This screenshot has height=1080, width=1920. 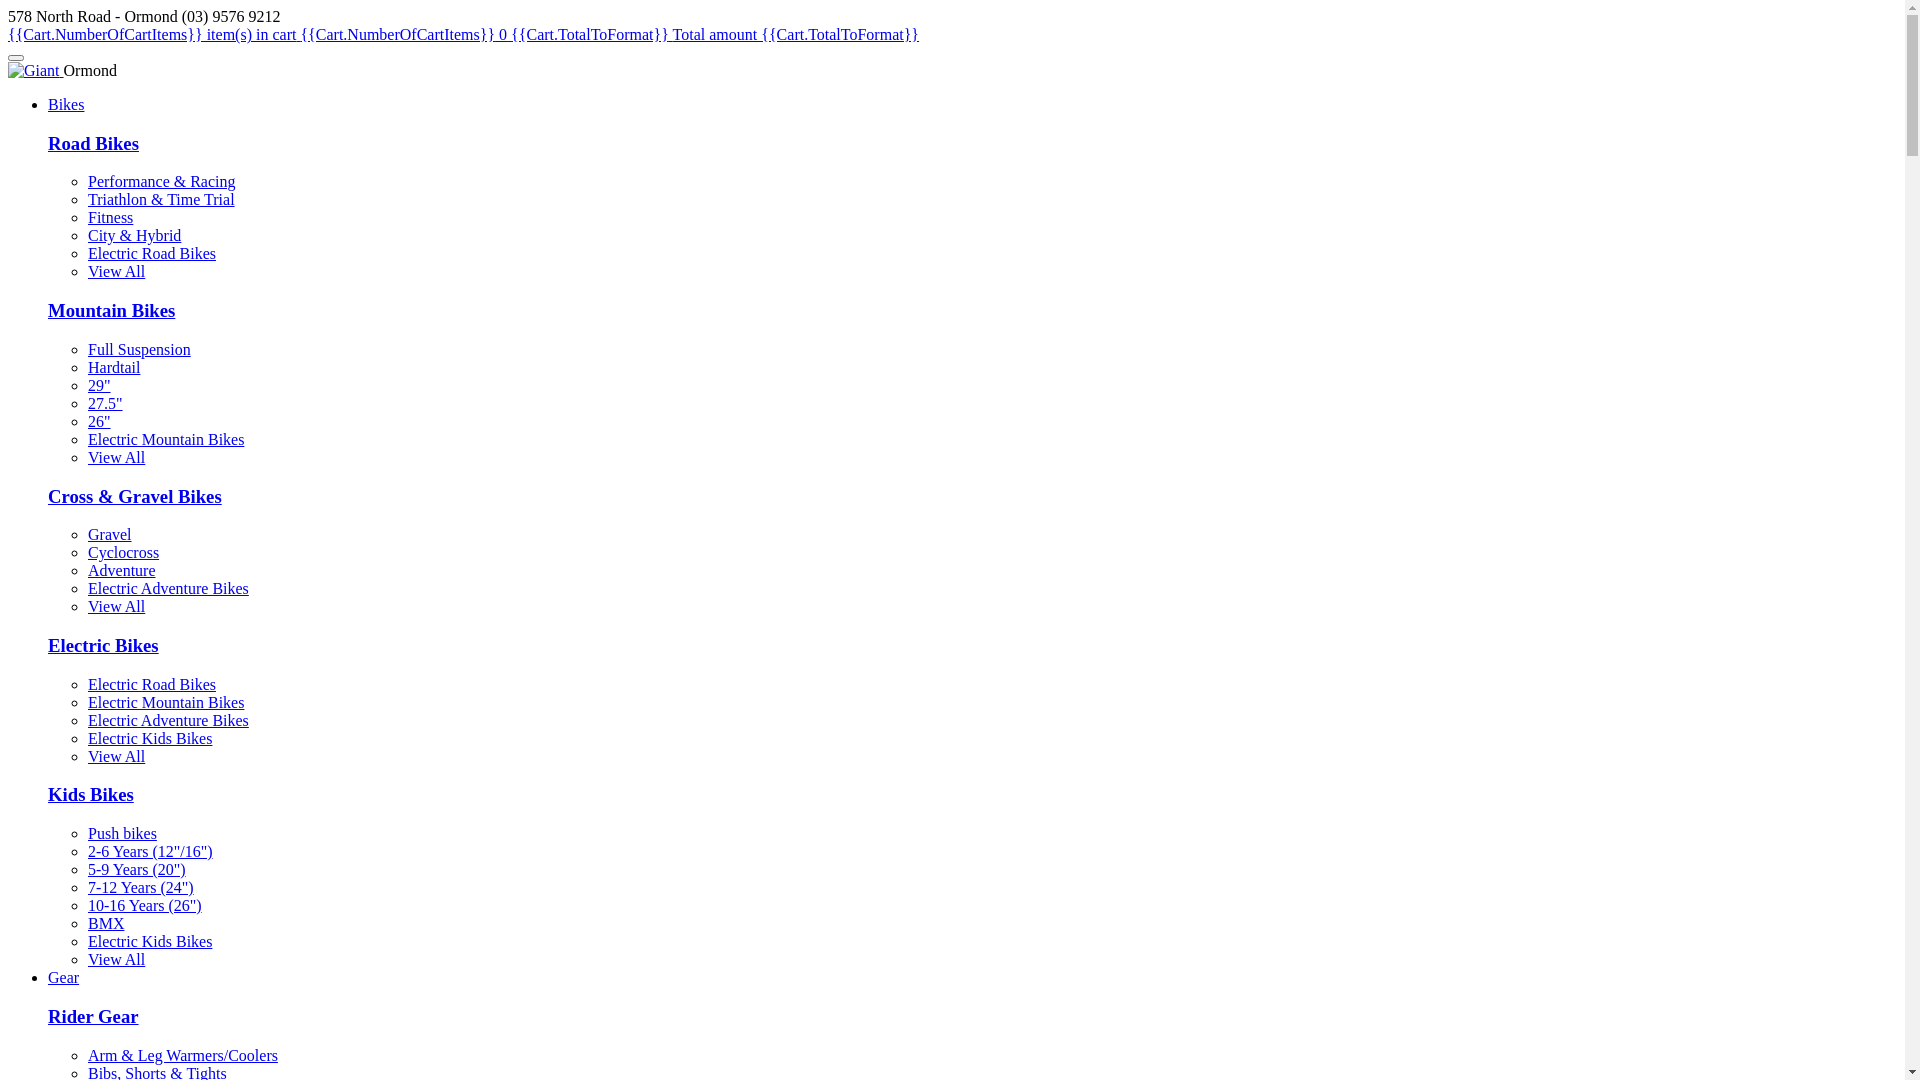 I want to click on Full Suspension, so click(x=140, y=350).